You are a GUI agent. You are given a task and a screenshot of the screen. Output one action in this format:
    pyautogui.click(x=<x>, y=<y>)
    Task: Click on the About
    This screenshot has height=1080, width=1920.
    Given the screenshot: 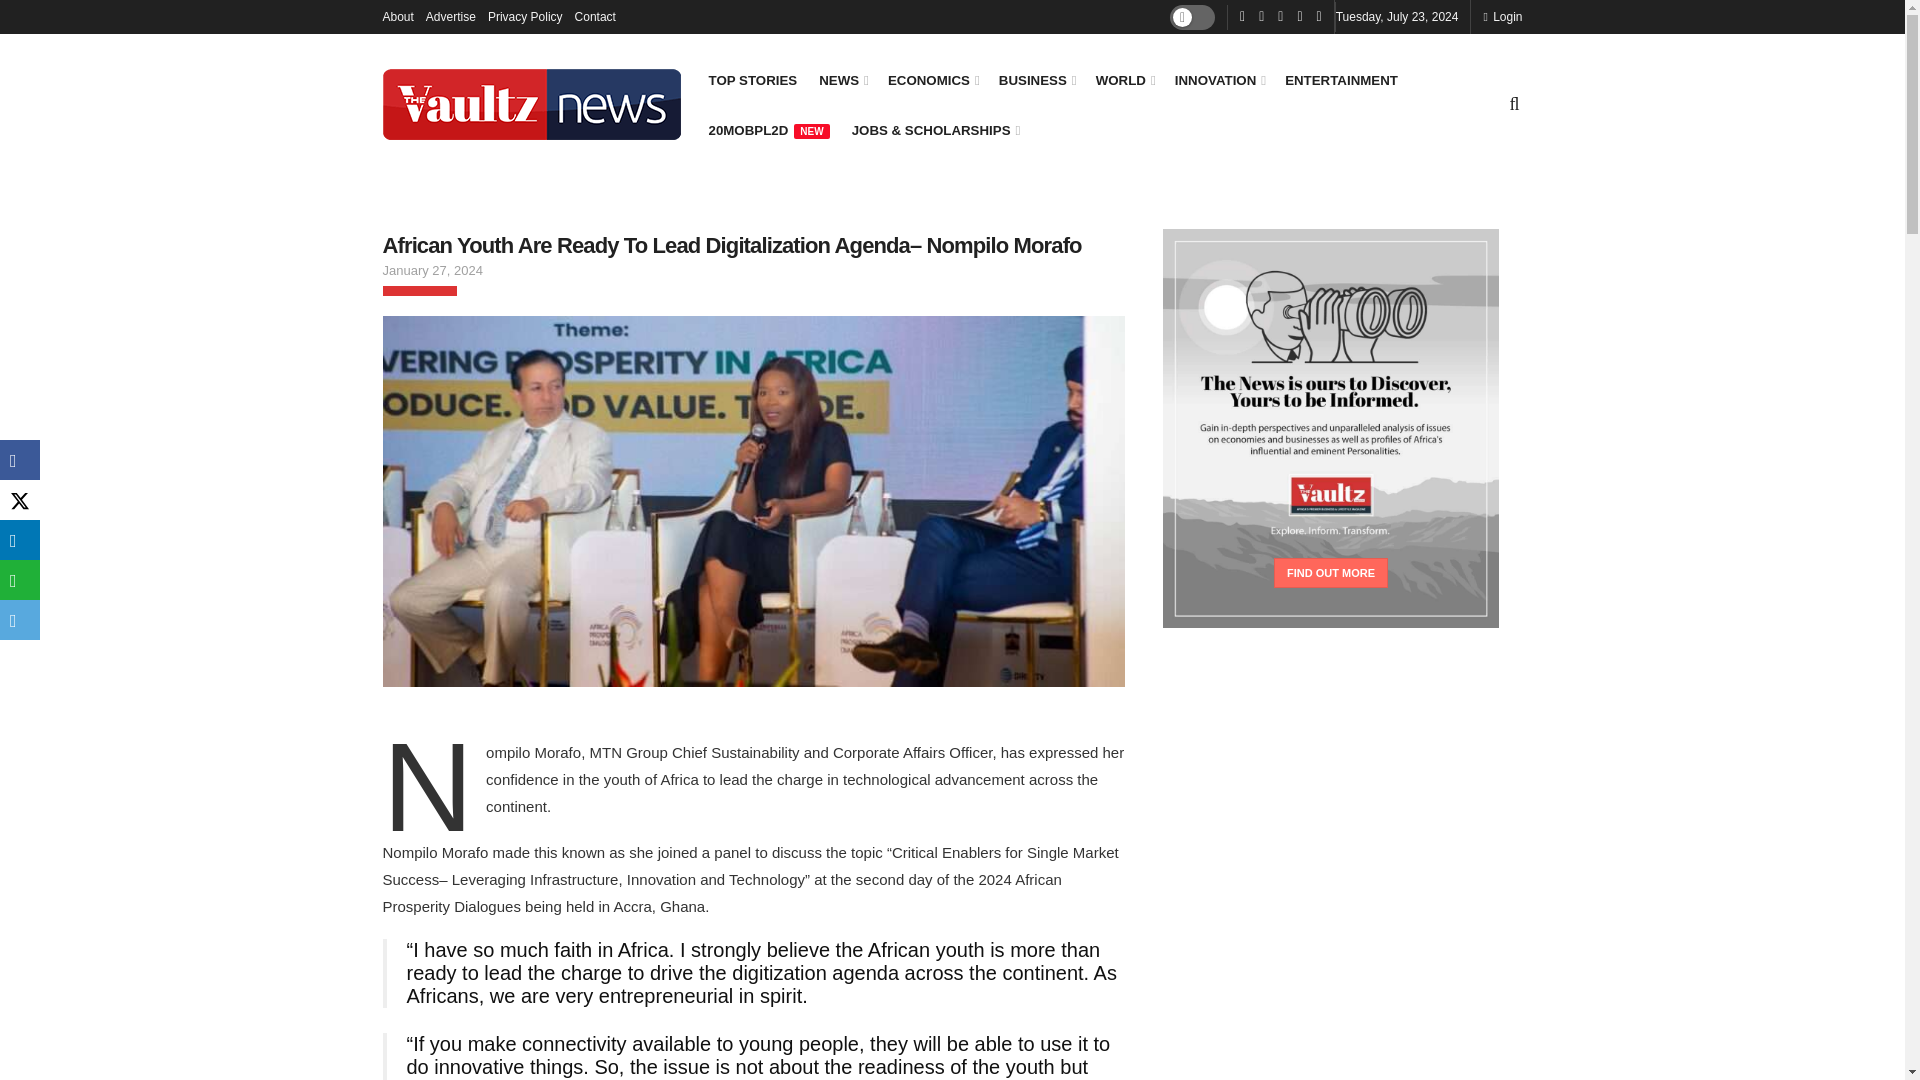 What is the action you would take?
    pyautogui.click(x=397, y=16)
    